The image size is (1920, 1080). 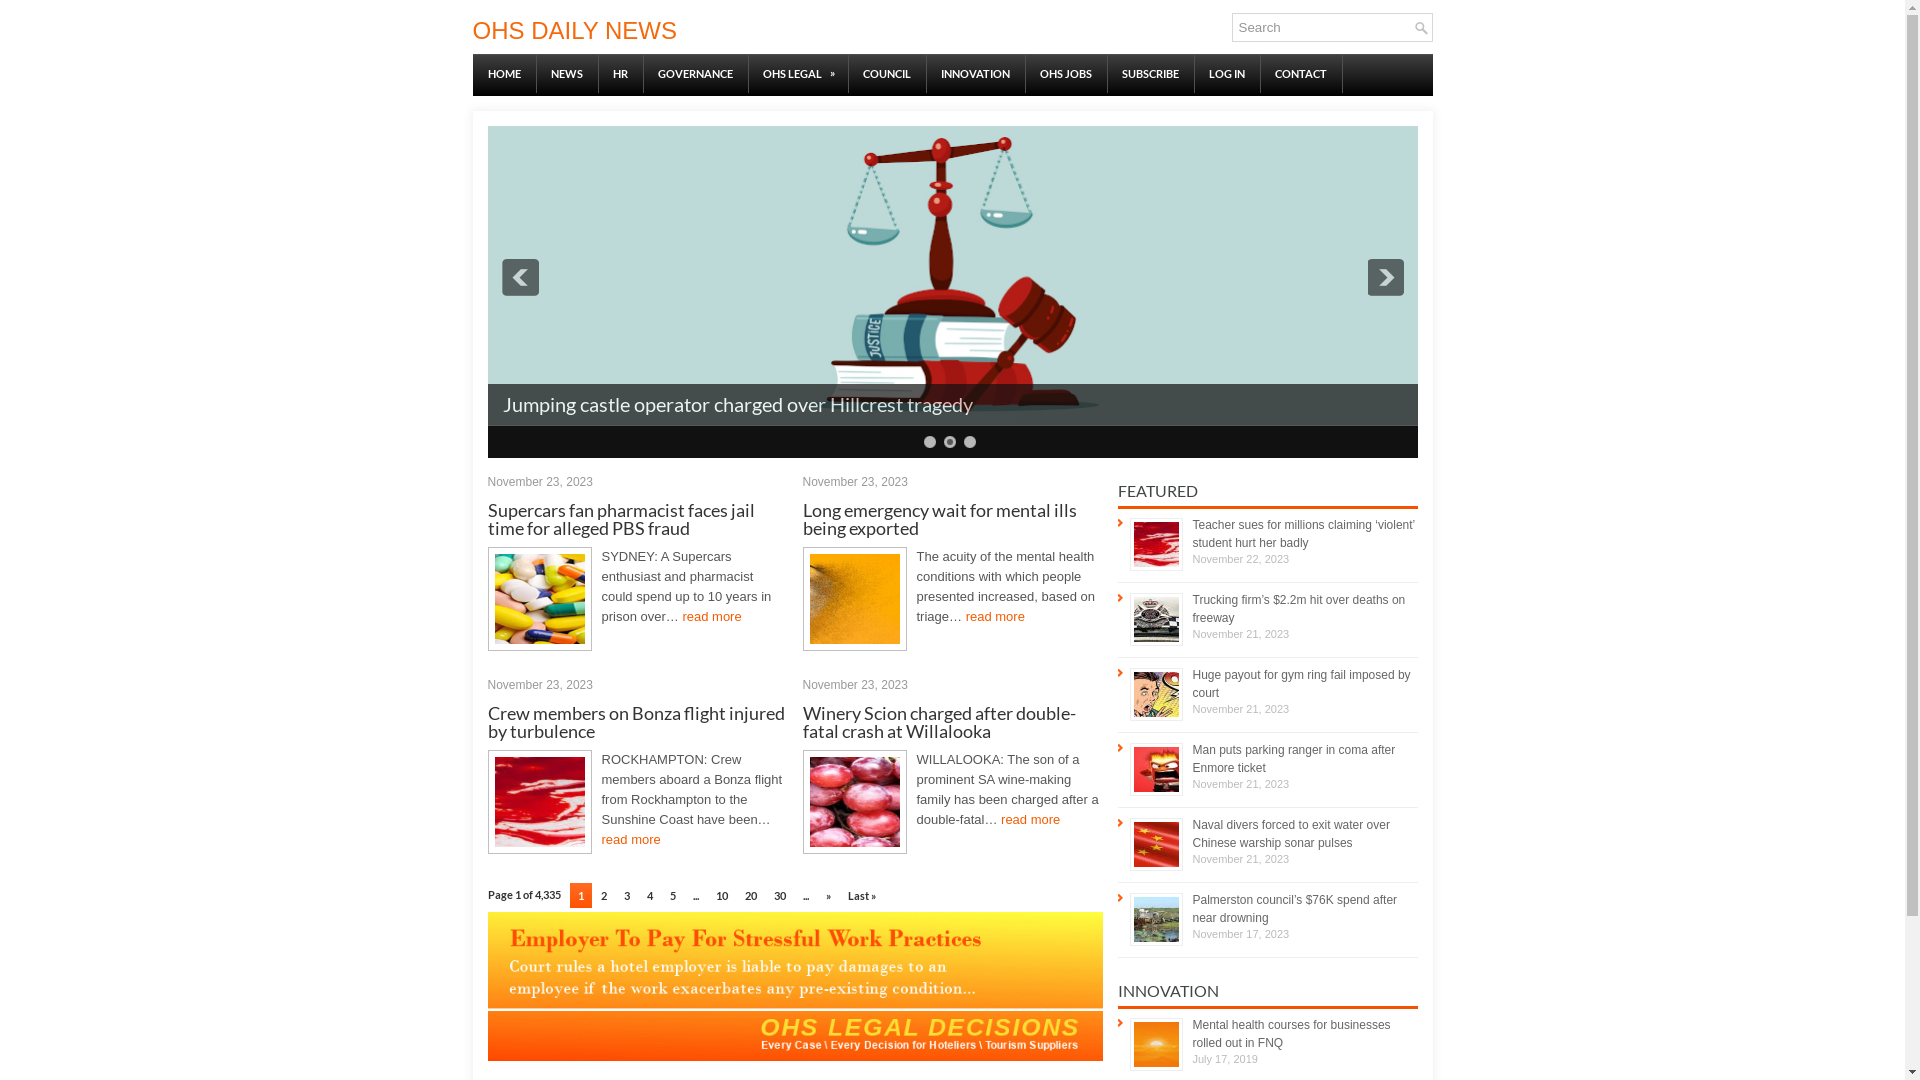 I want to click on Type and hit enter, so click(x=1332, y=28).